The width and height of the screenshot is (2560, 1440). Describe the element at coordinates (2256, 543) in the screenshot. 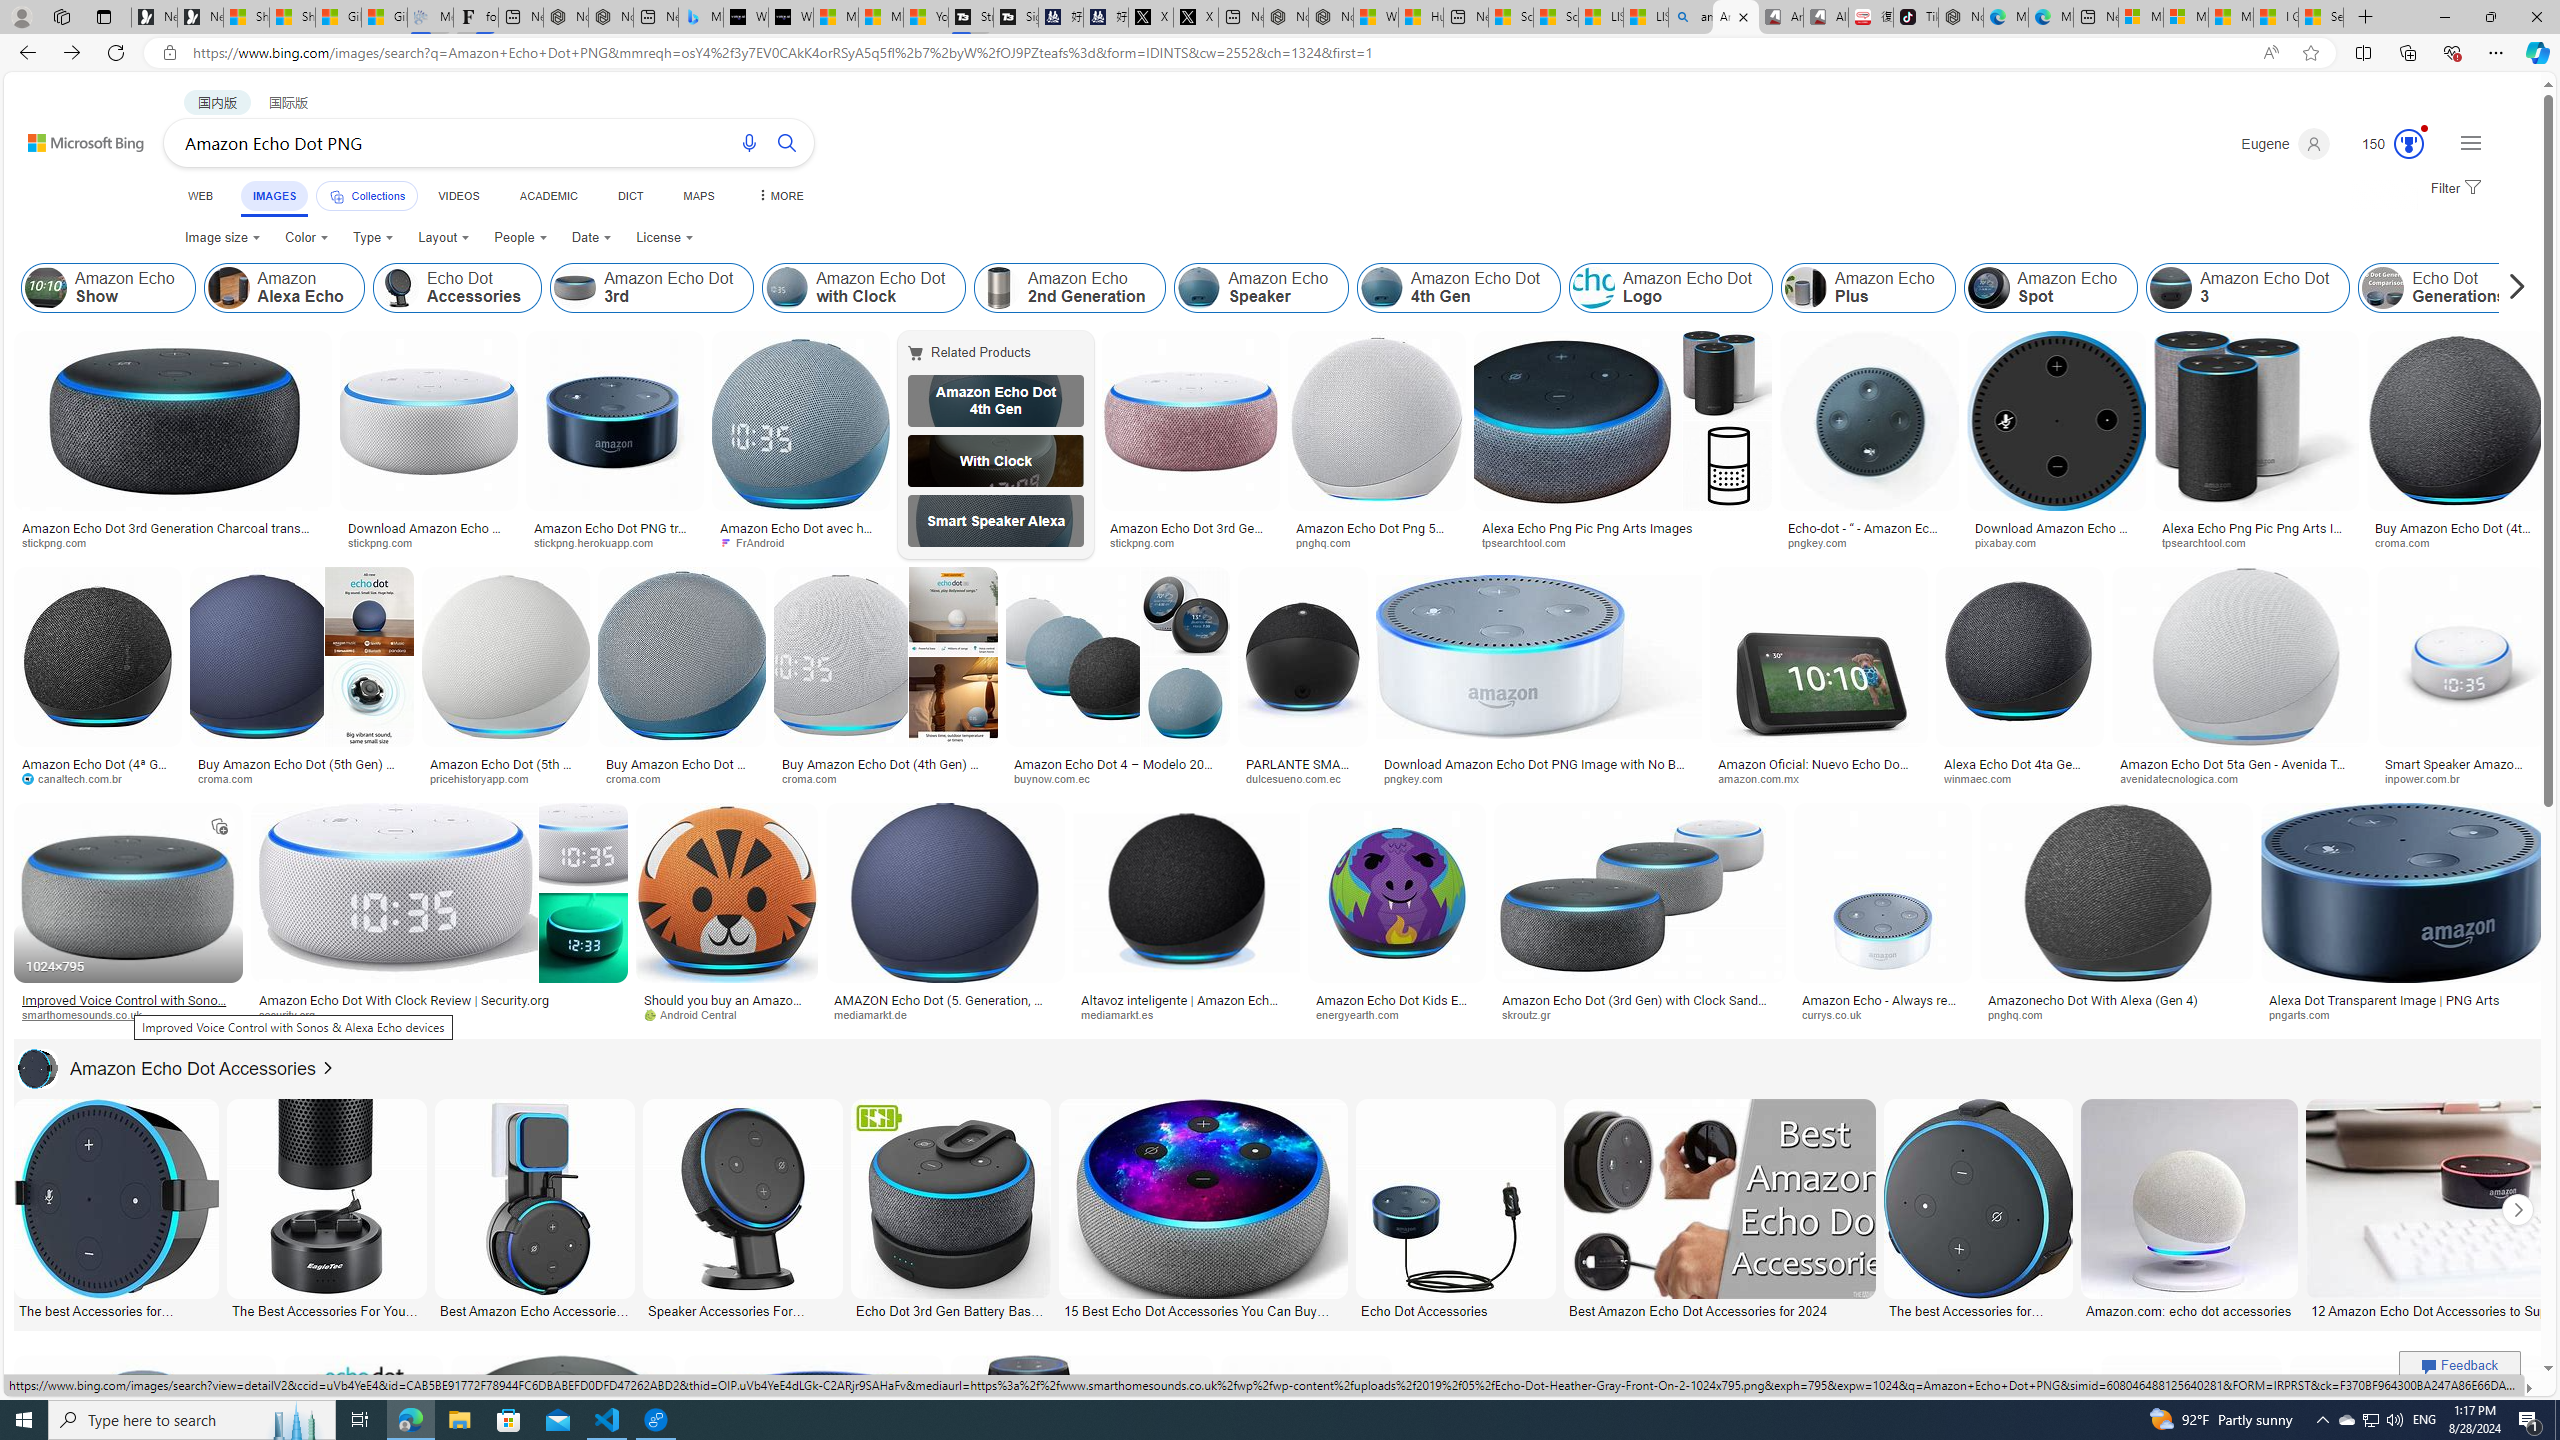

I see `tpsearchtool.com` at that location.